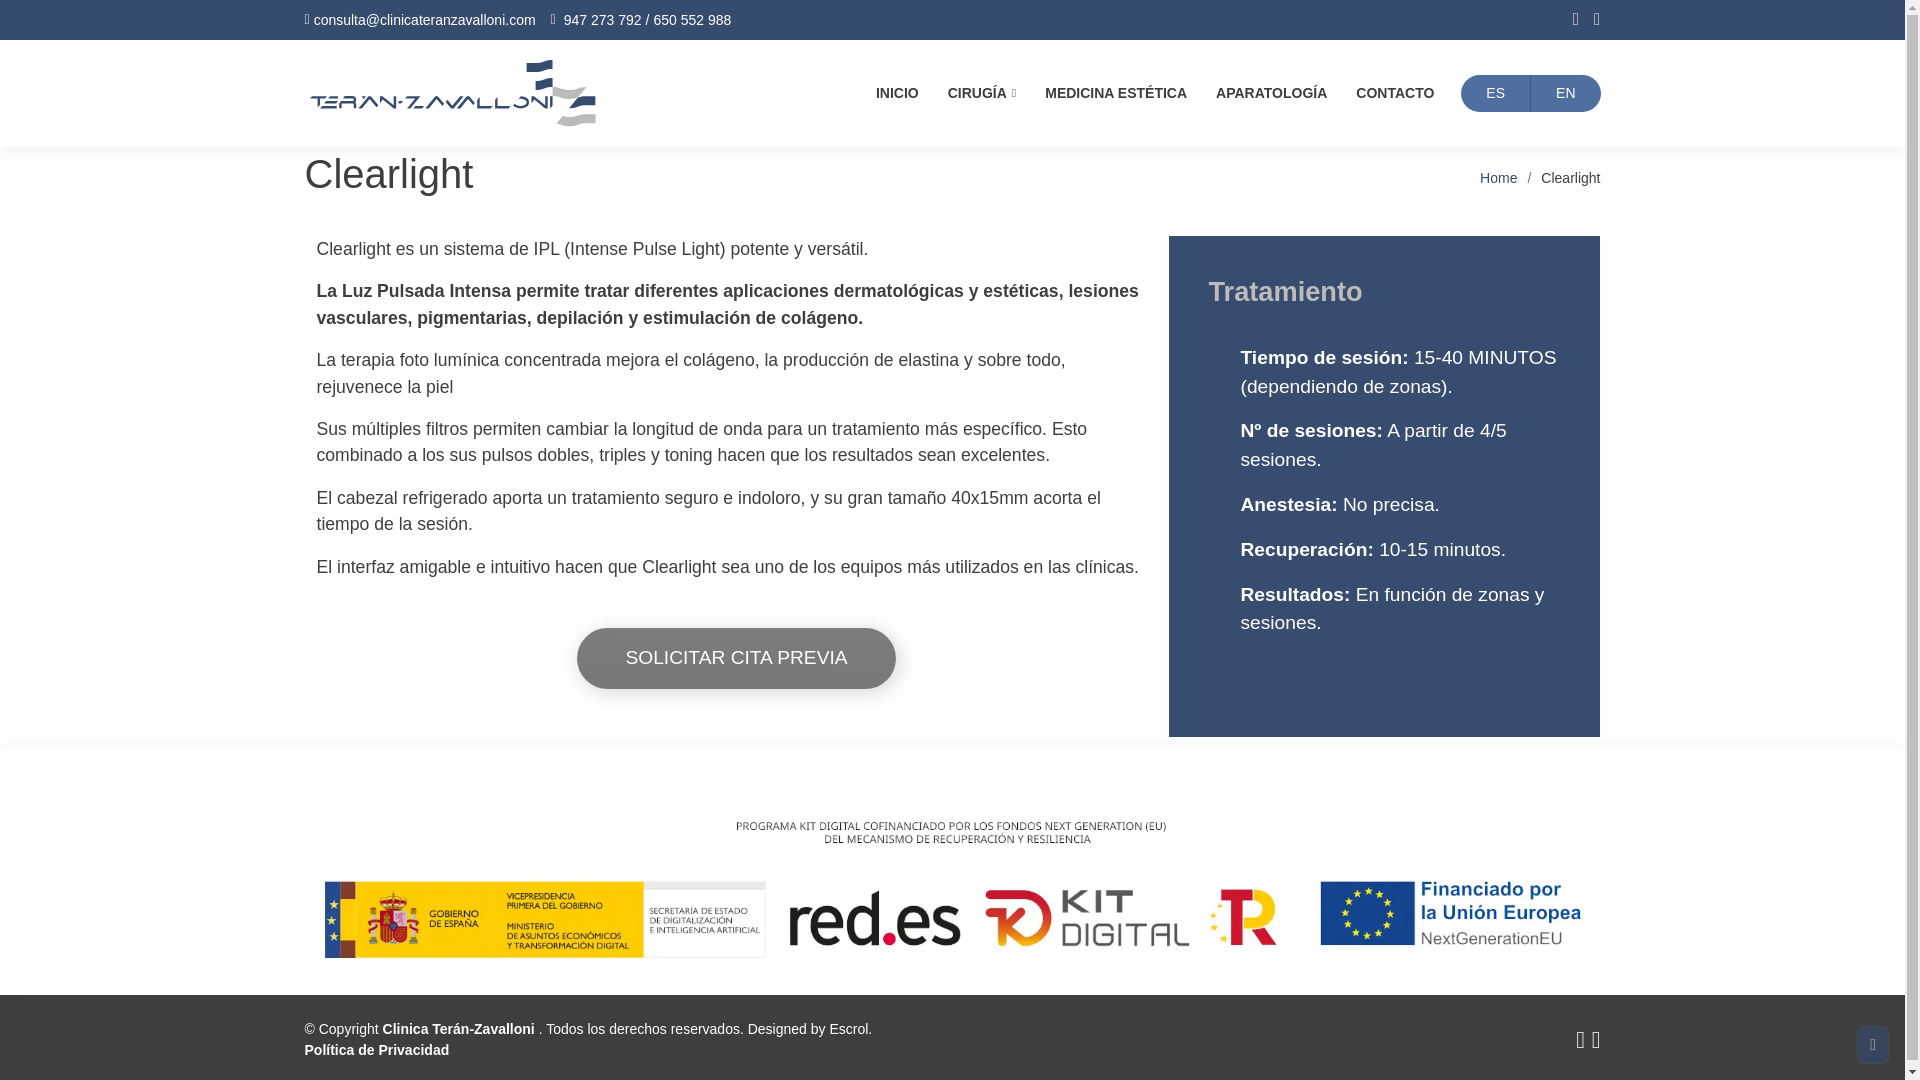 Image resolution: width=1920 pixels, height=1080 pixels. I want to click on Facebook, so click(1588, 20).